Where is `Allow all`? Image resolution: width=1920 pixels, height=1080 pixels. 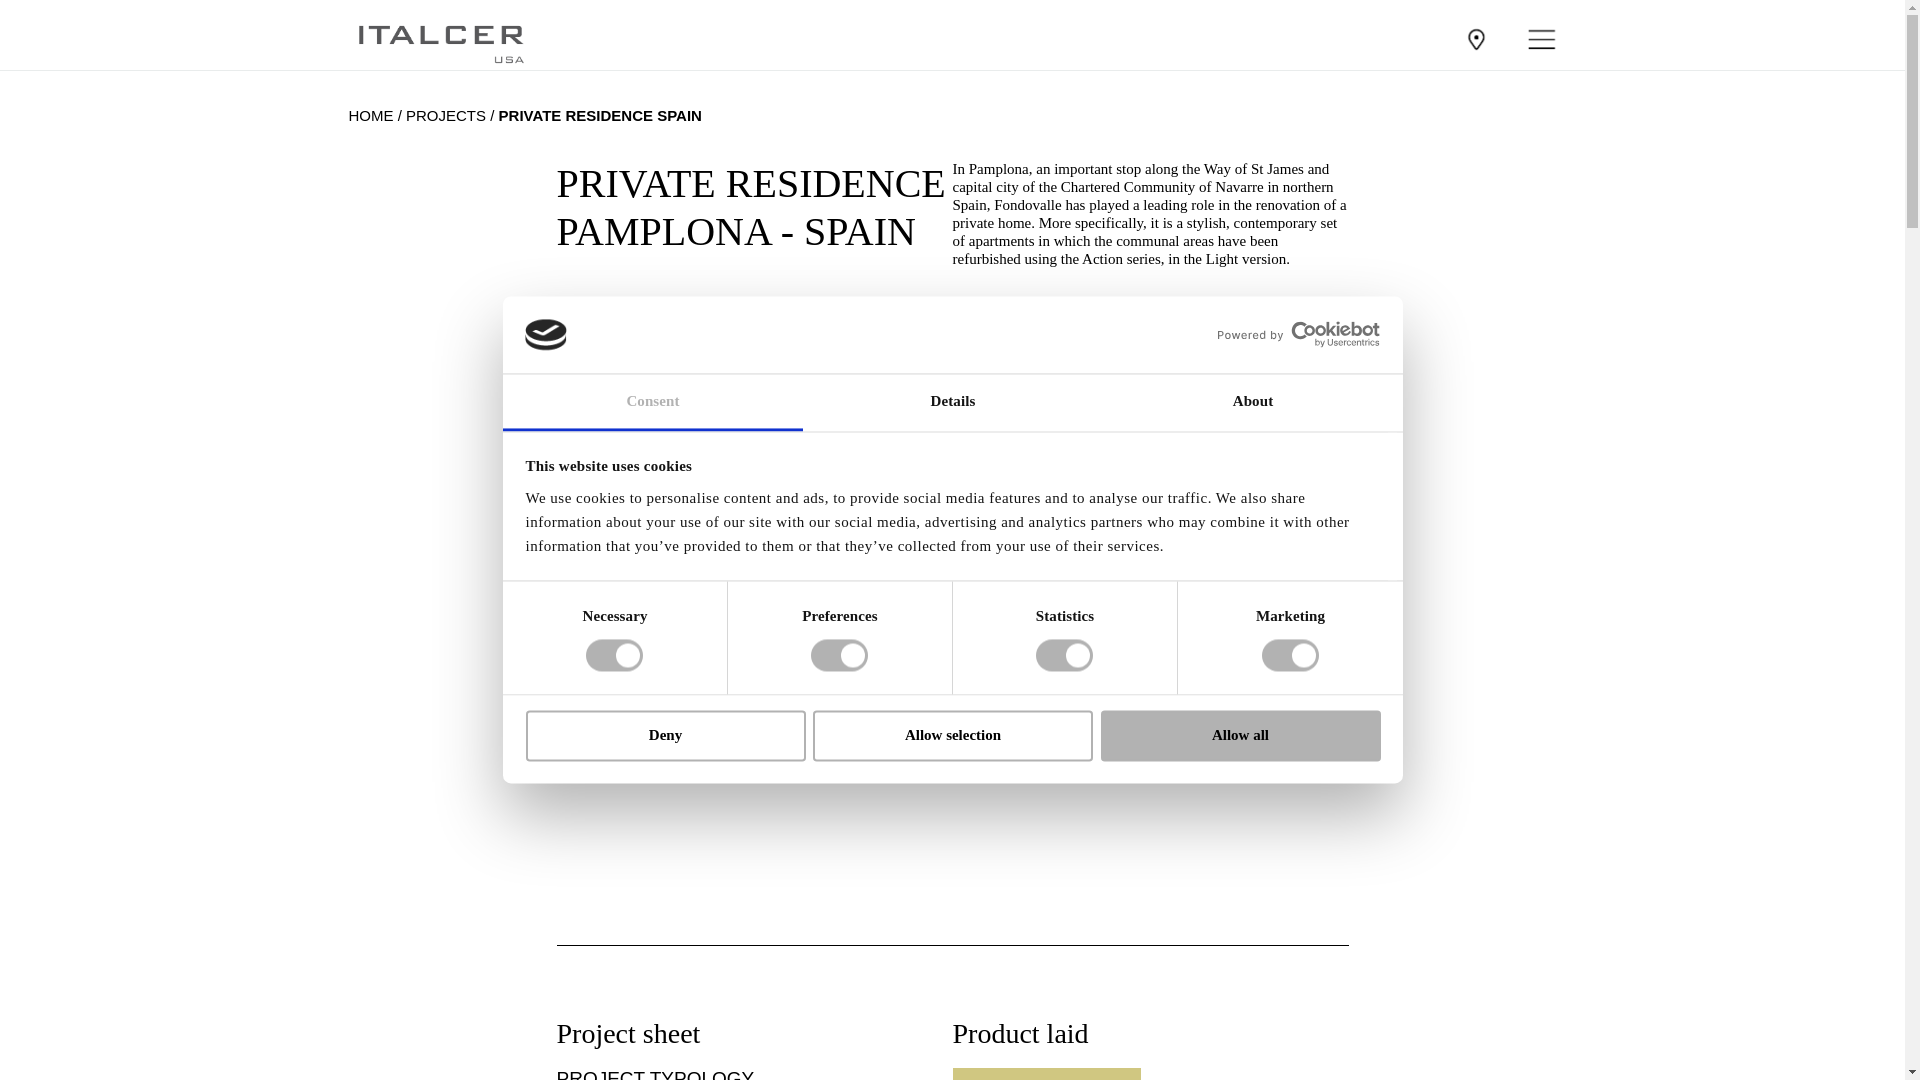 Allow all is located at coordinates (1240, 735).